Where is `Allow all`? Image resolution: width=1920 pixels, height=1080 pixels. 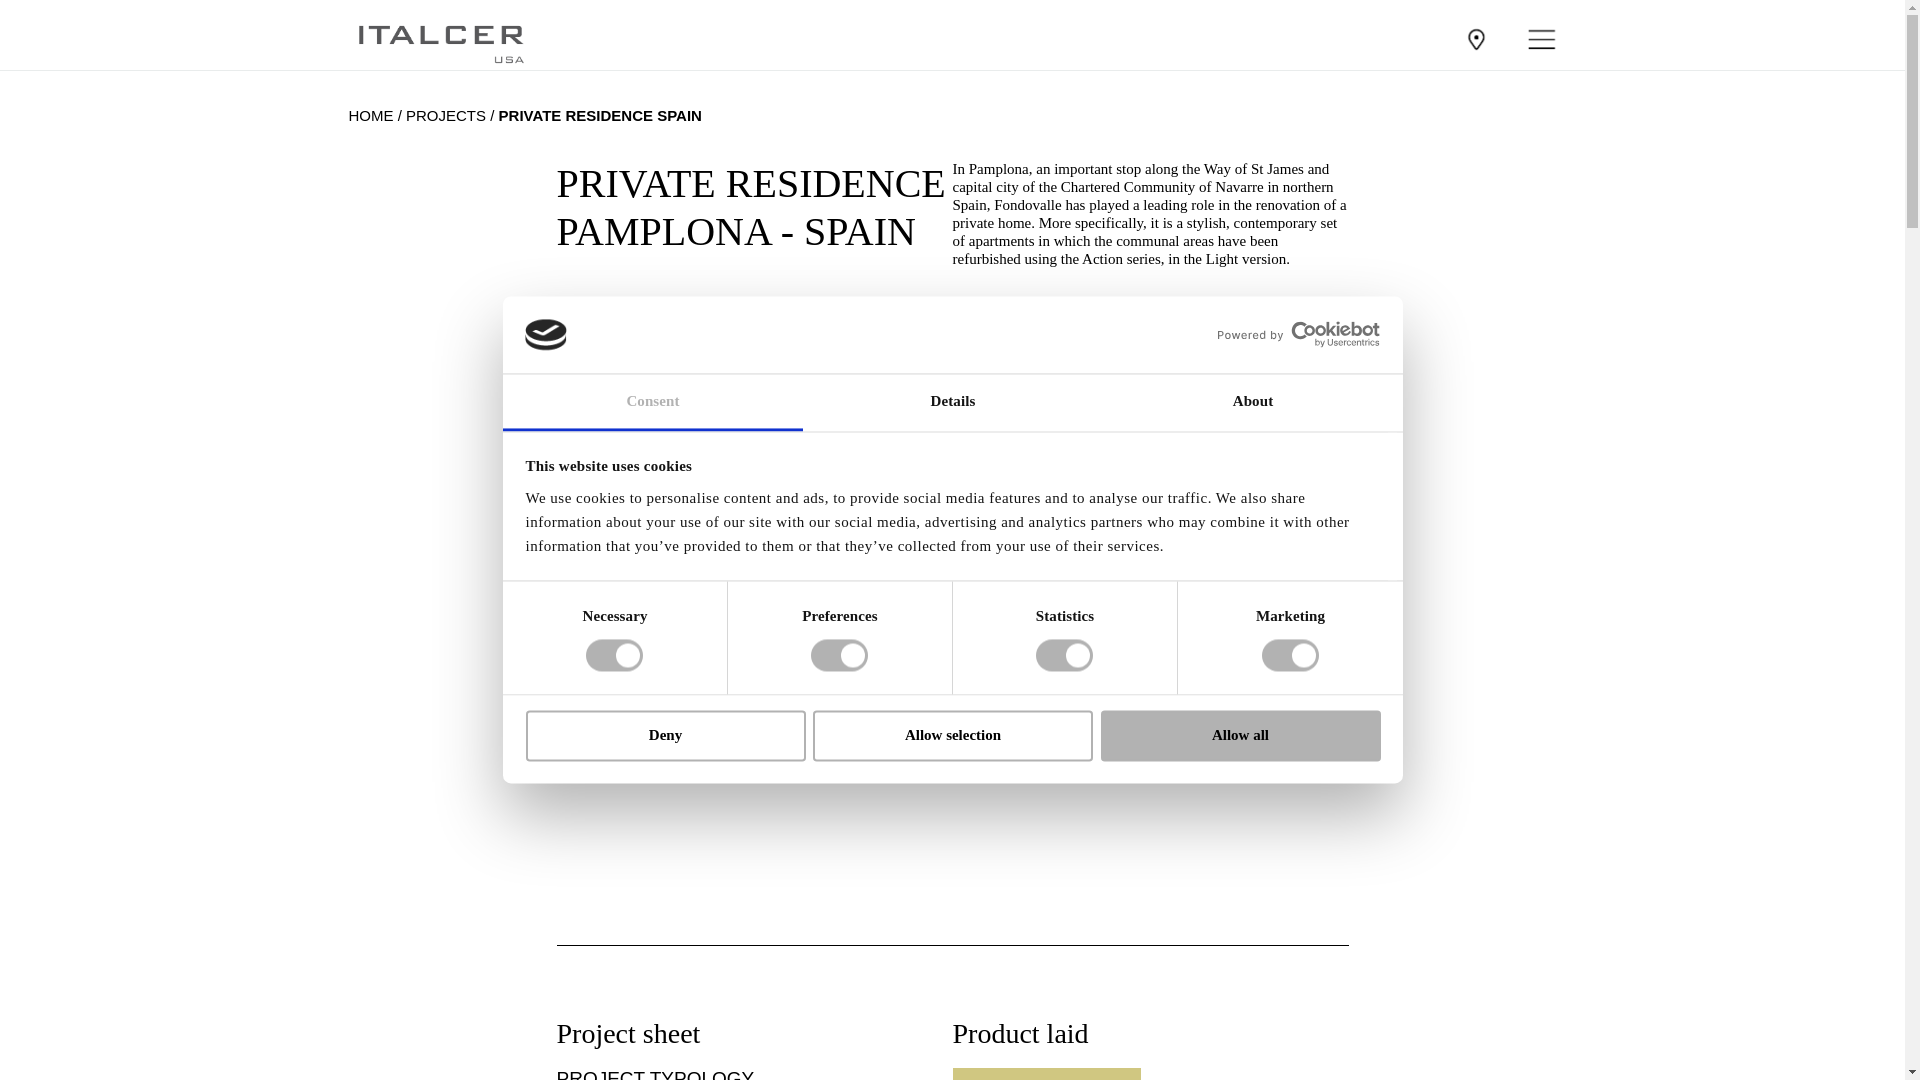 Allow all is located at coordinates (1240, 735).